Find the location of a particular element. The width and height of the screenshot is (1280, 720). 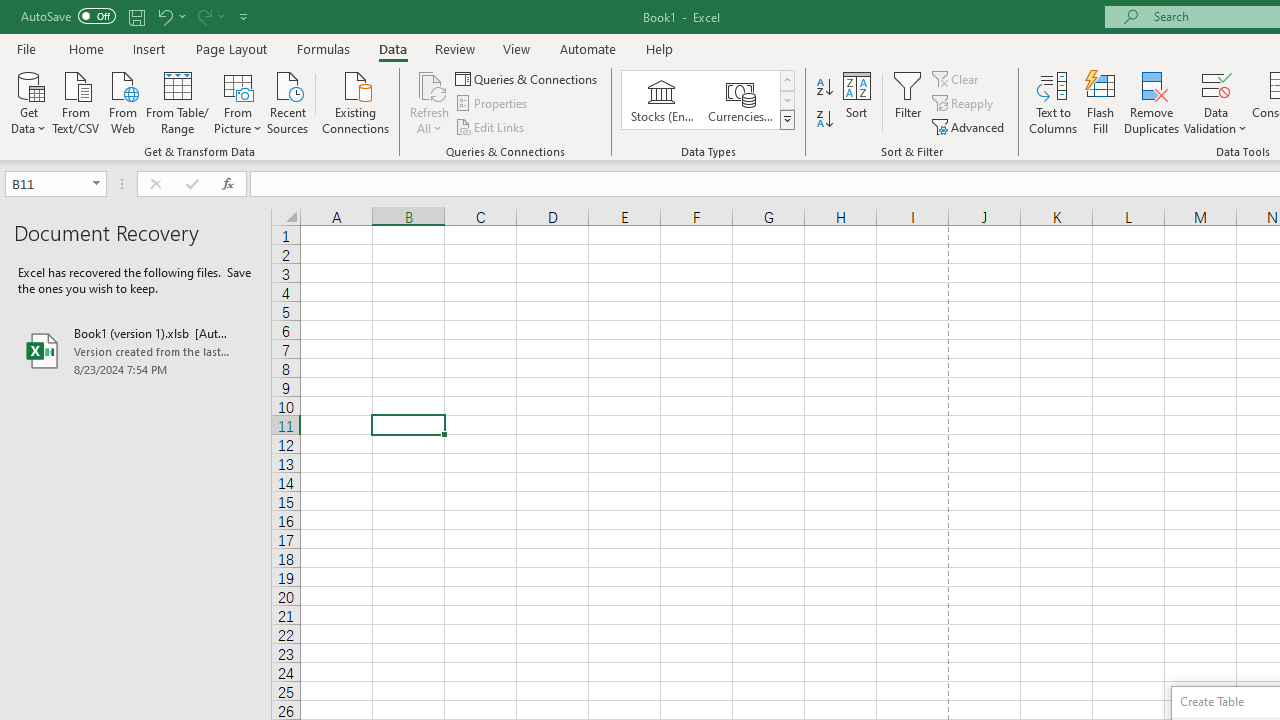

Edit Links is located at coordinates (491, 126).